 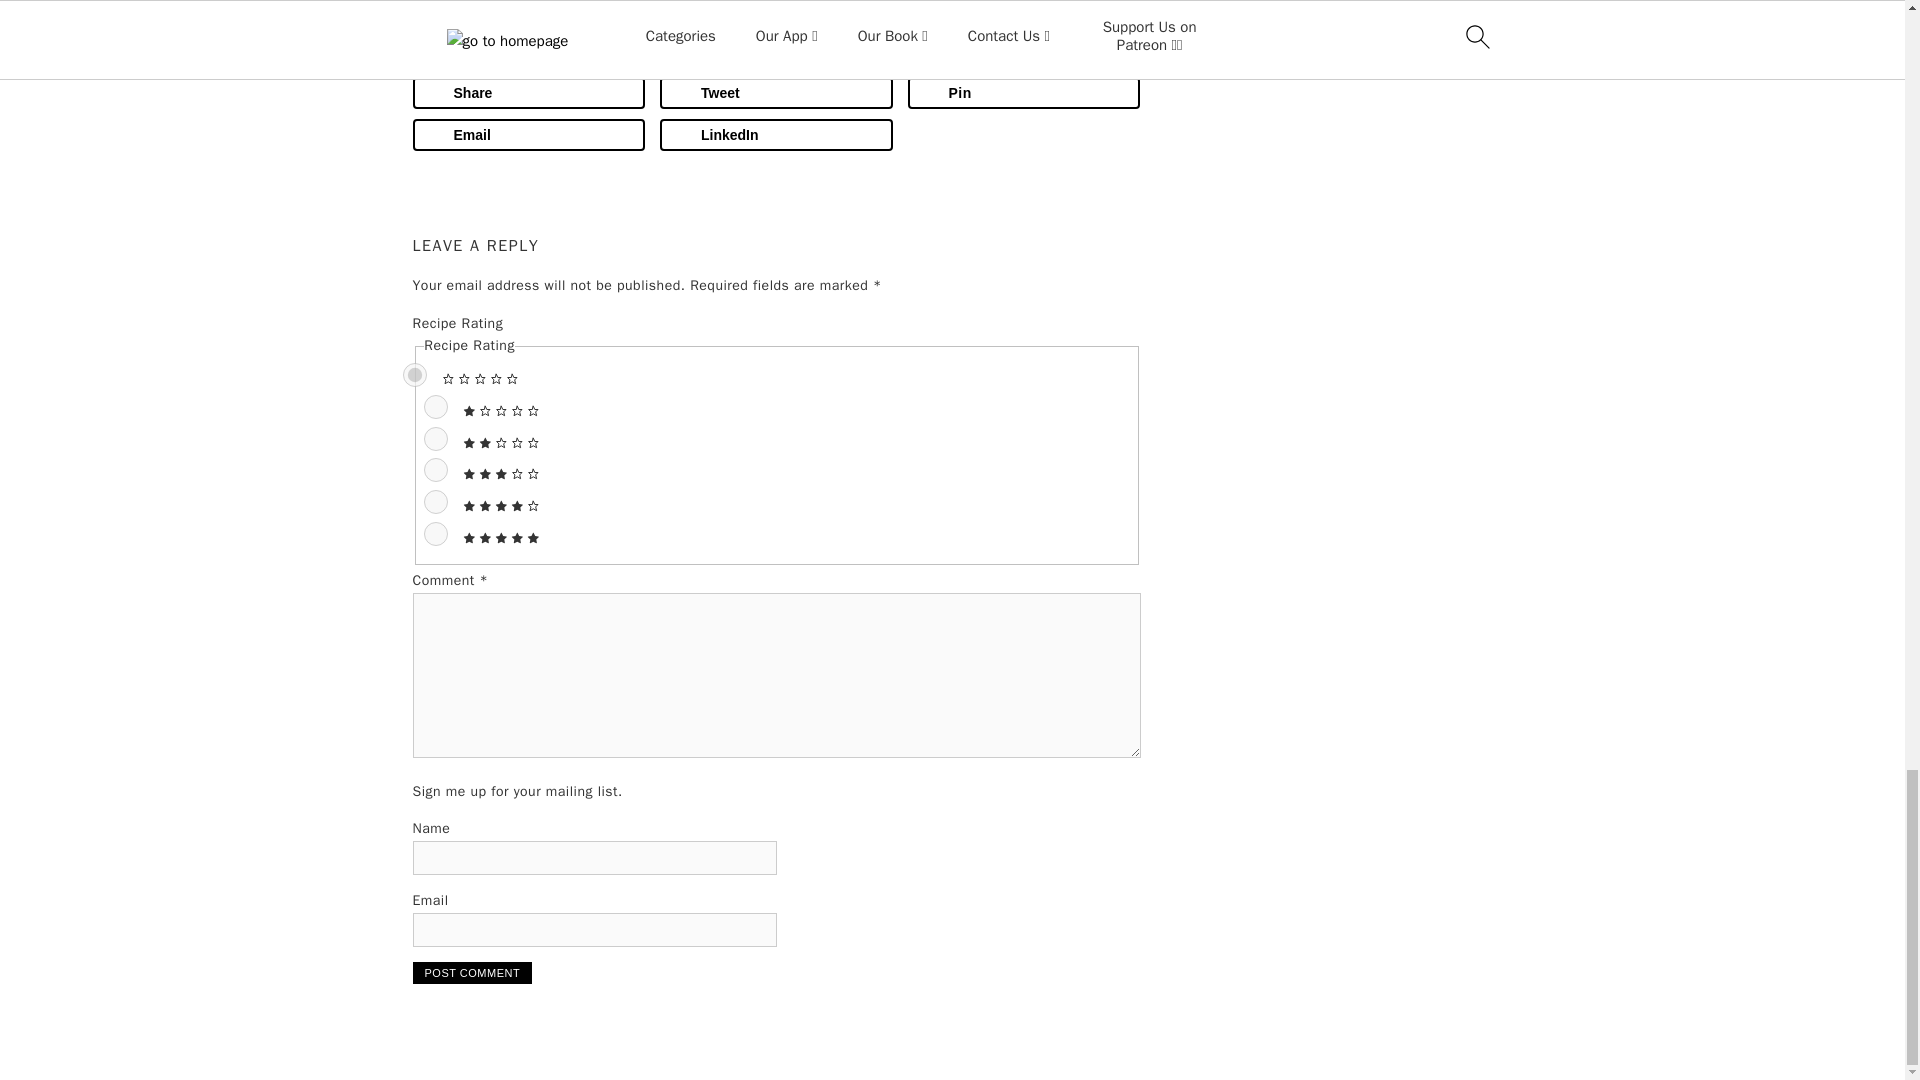 What do you see at coordinates (472, 972) in the screenshot?
I see `Post Comment` at bounding box center [472, 972].